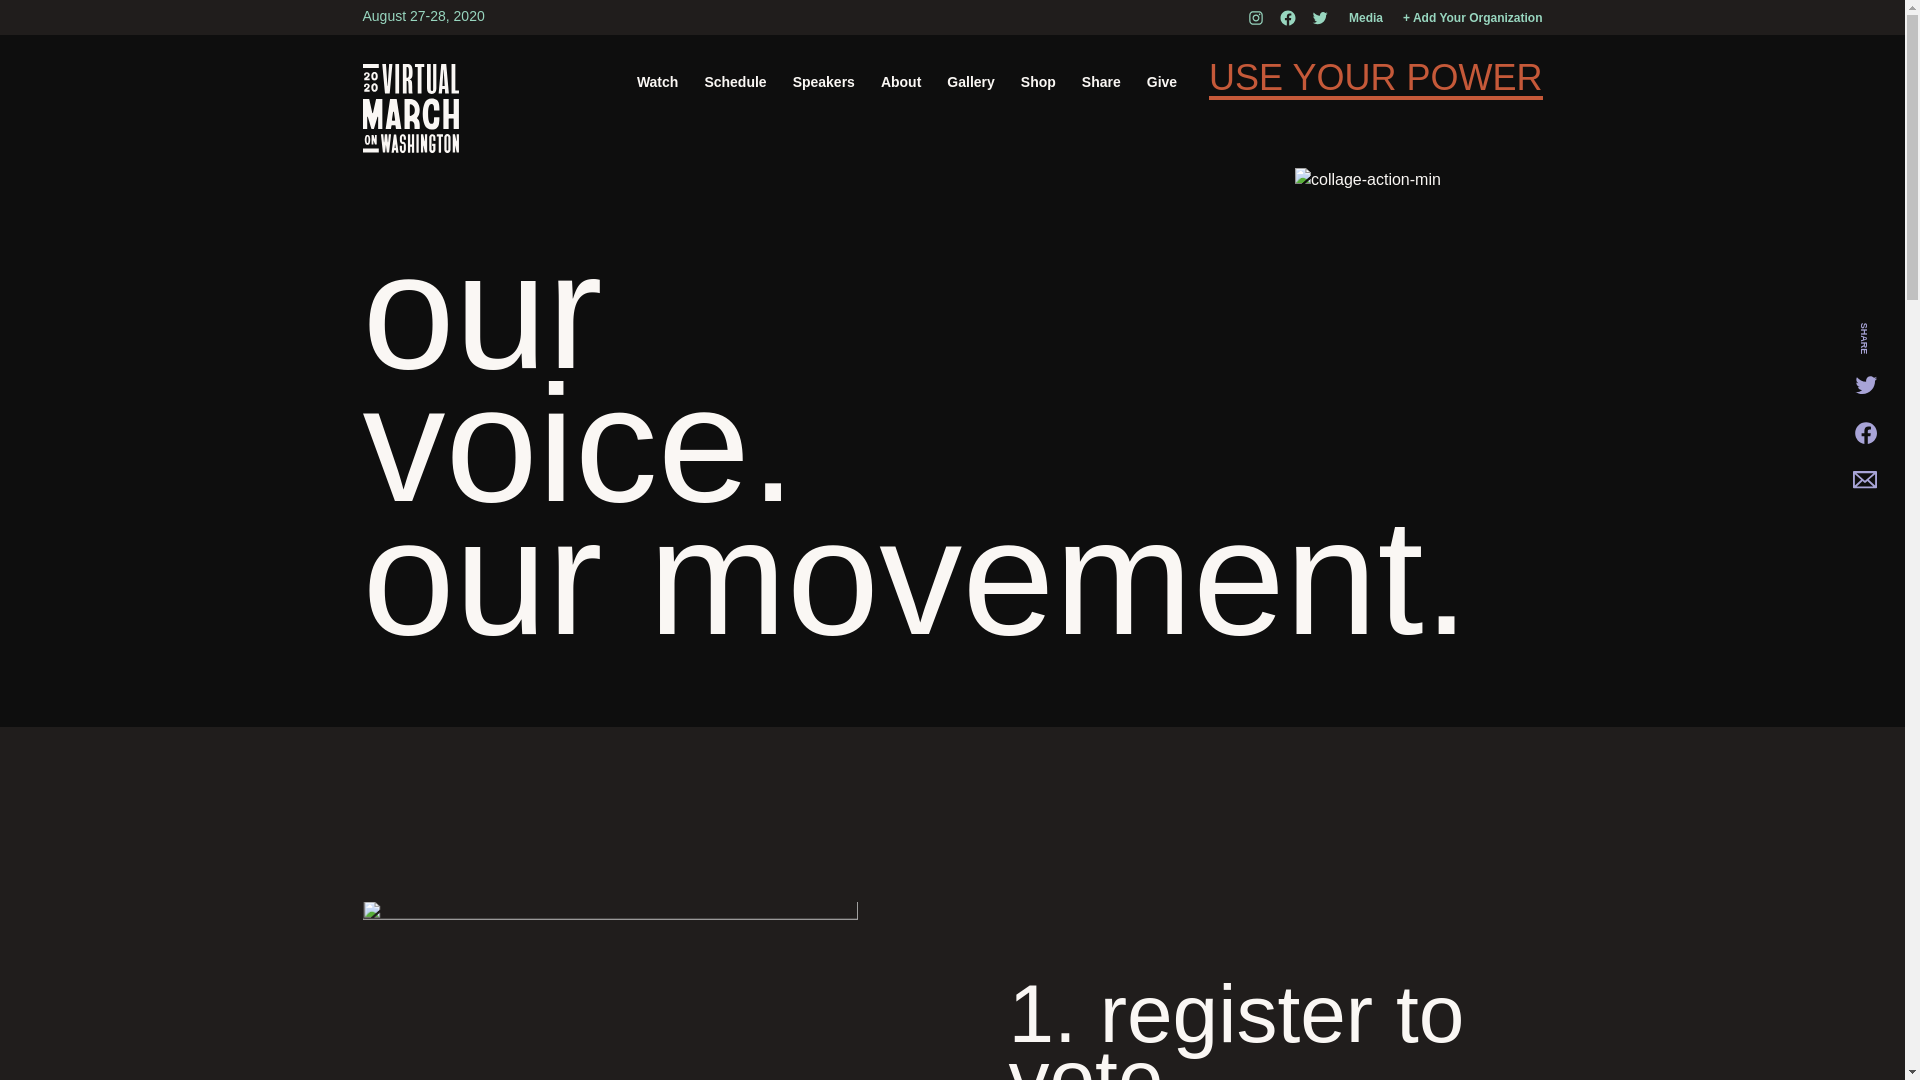 Image resolution: width=1920 pixels, height=1080 pixels. What do you see at coordinates (1256, 18) in the screenshot?
I see `Instagram` at bounding box center [1256, 18].